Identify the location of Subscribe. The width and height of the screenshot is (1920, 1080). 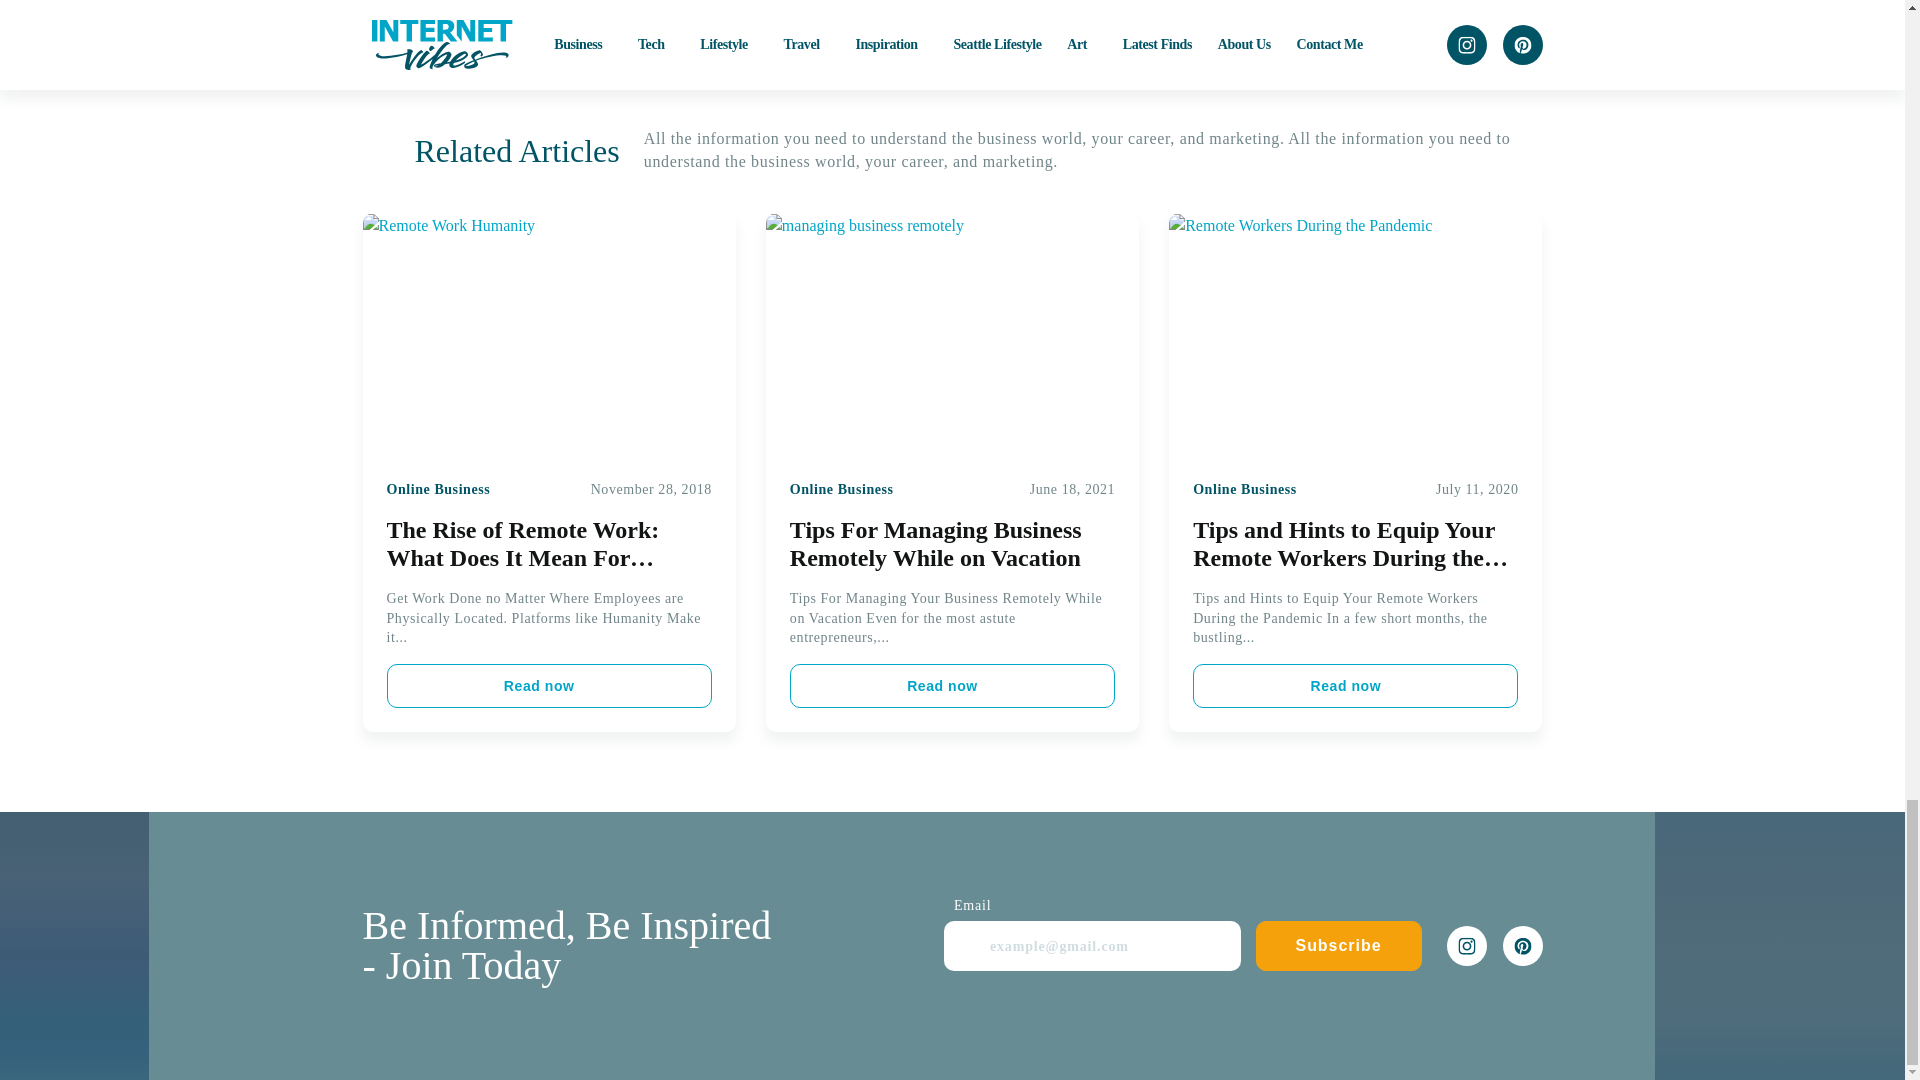
(1338, 946).